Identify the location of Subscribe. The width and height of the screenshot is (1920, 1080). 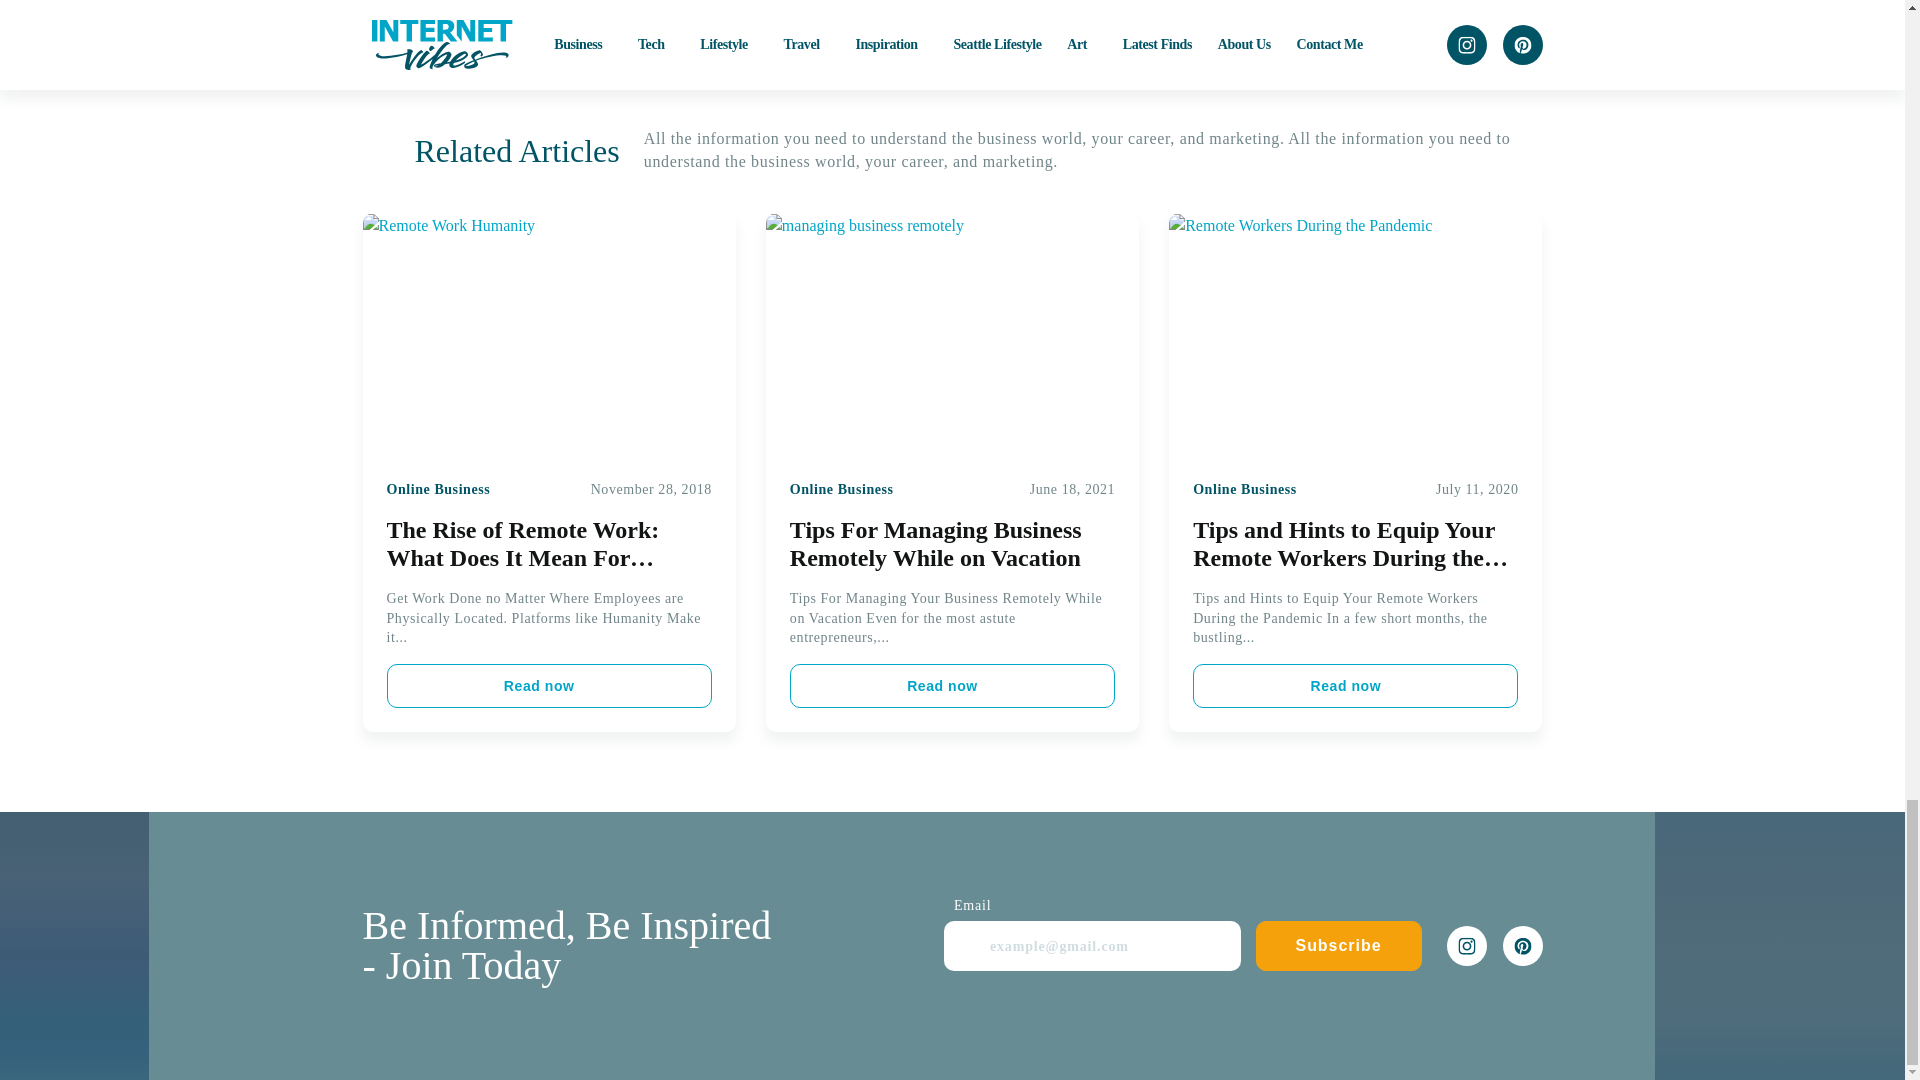
(1338, 946).